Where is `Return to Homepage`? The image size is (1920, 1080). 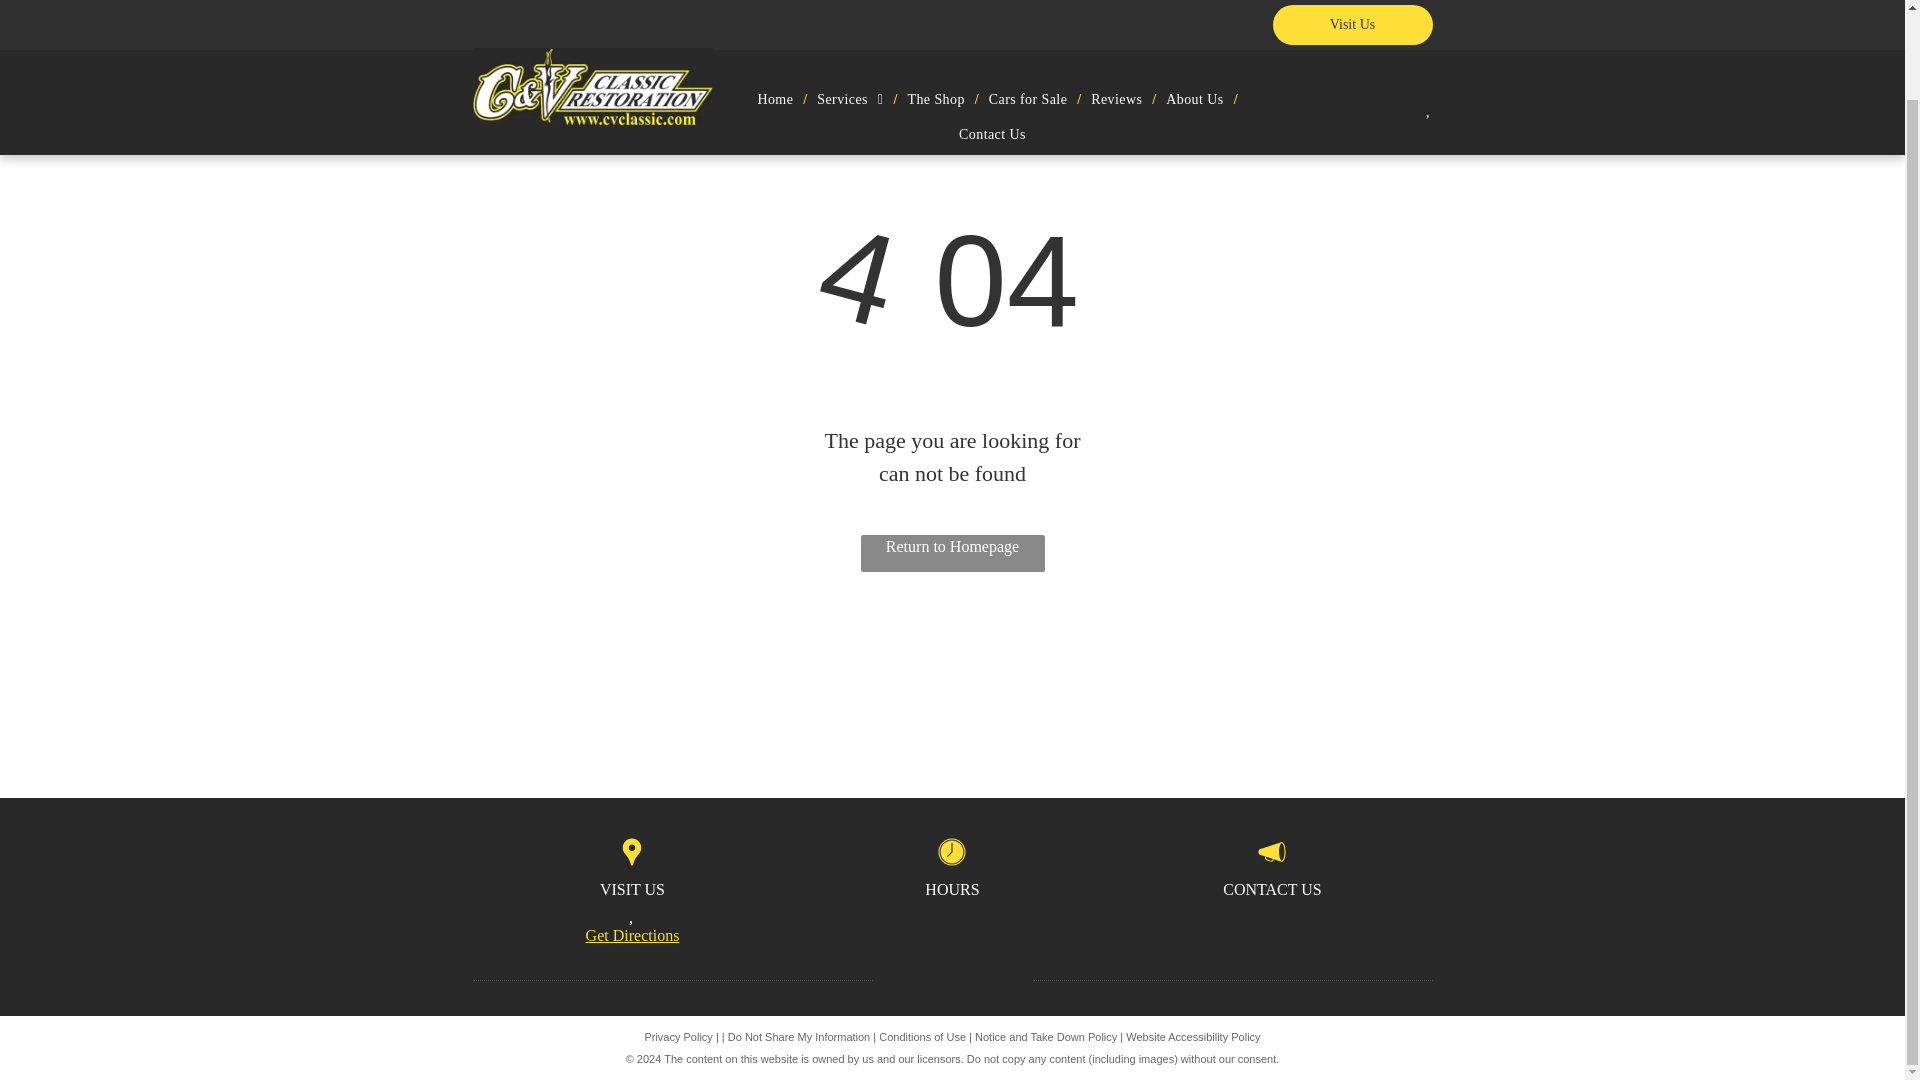
Return to Homepage is located at coordinates (952, 553).